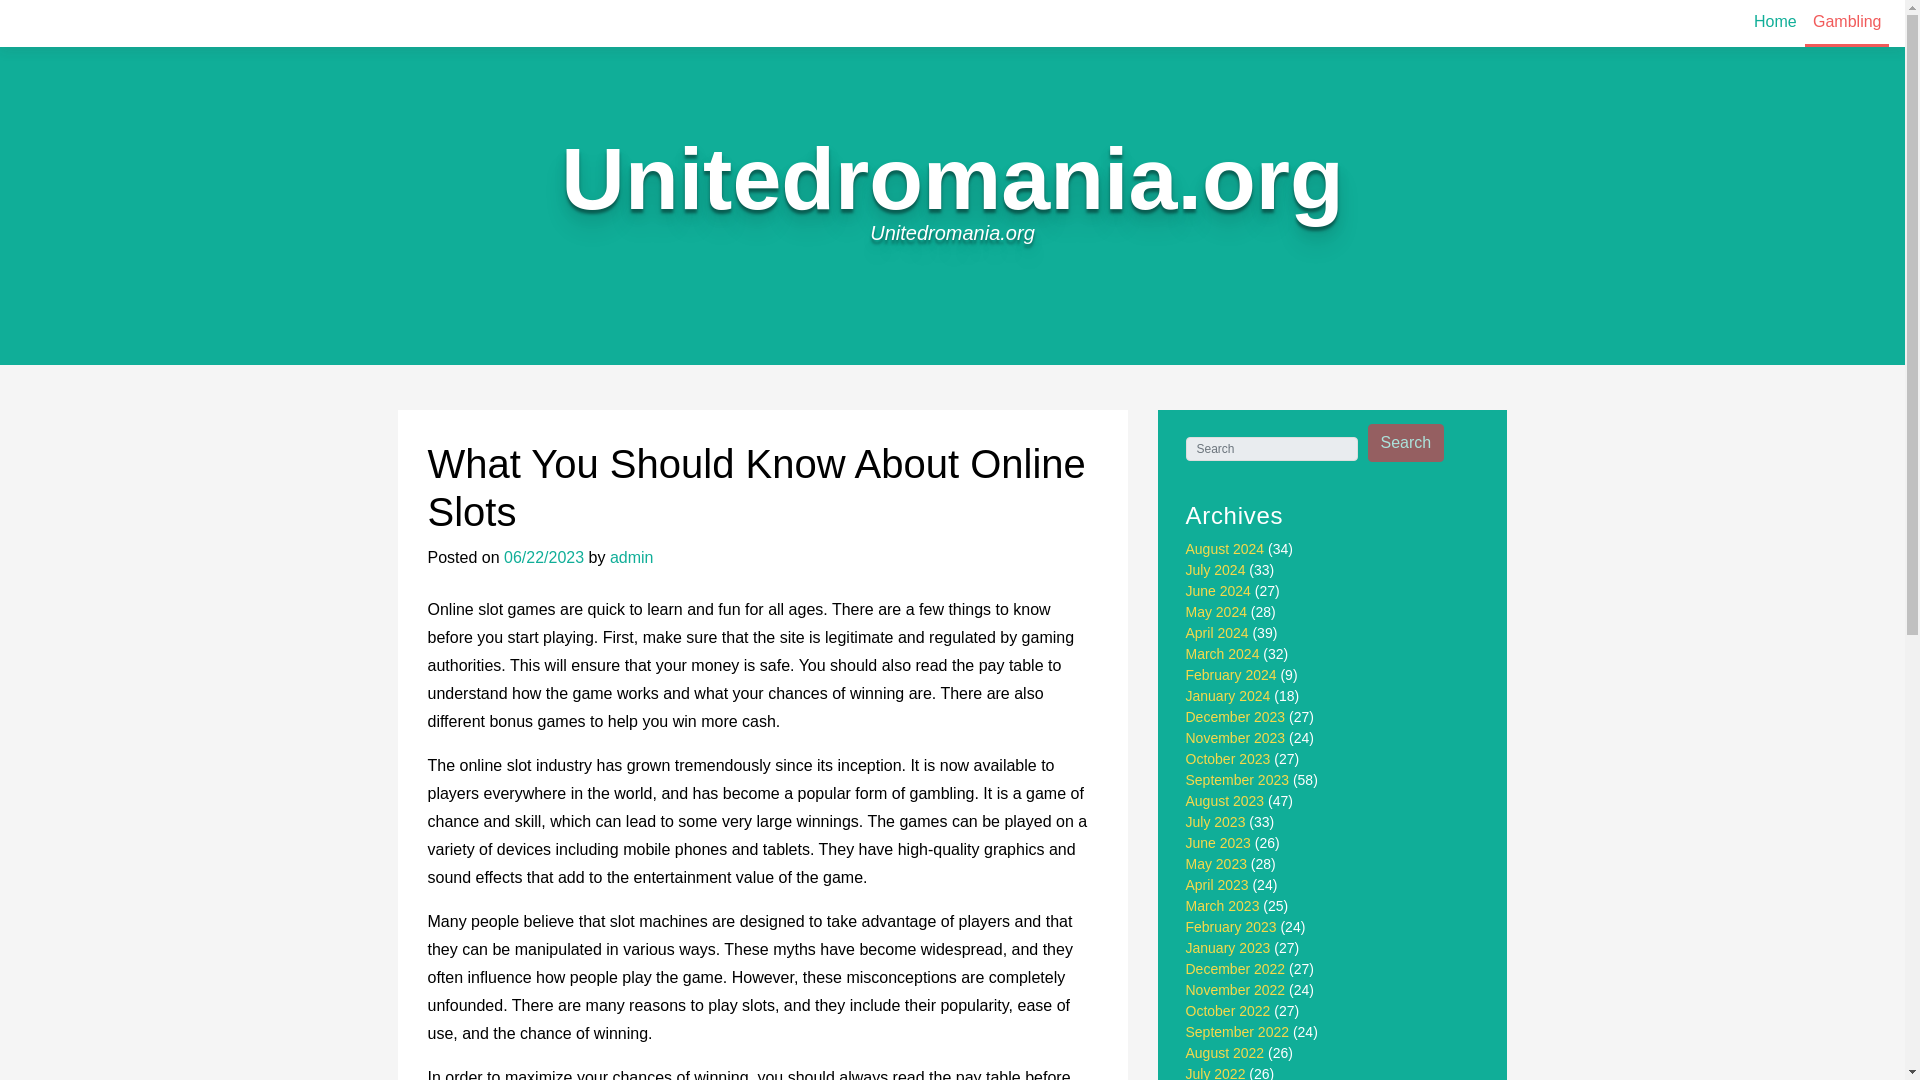  Describe the element at coordinates (1216, 611) in the screenshot. I see `May 2024` at that location.